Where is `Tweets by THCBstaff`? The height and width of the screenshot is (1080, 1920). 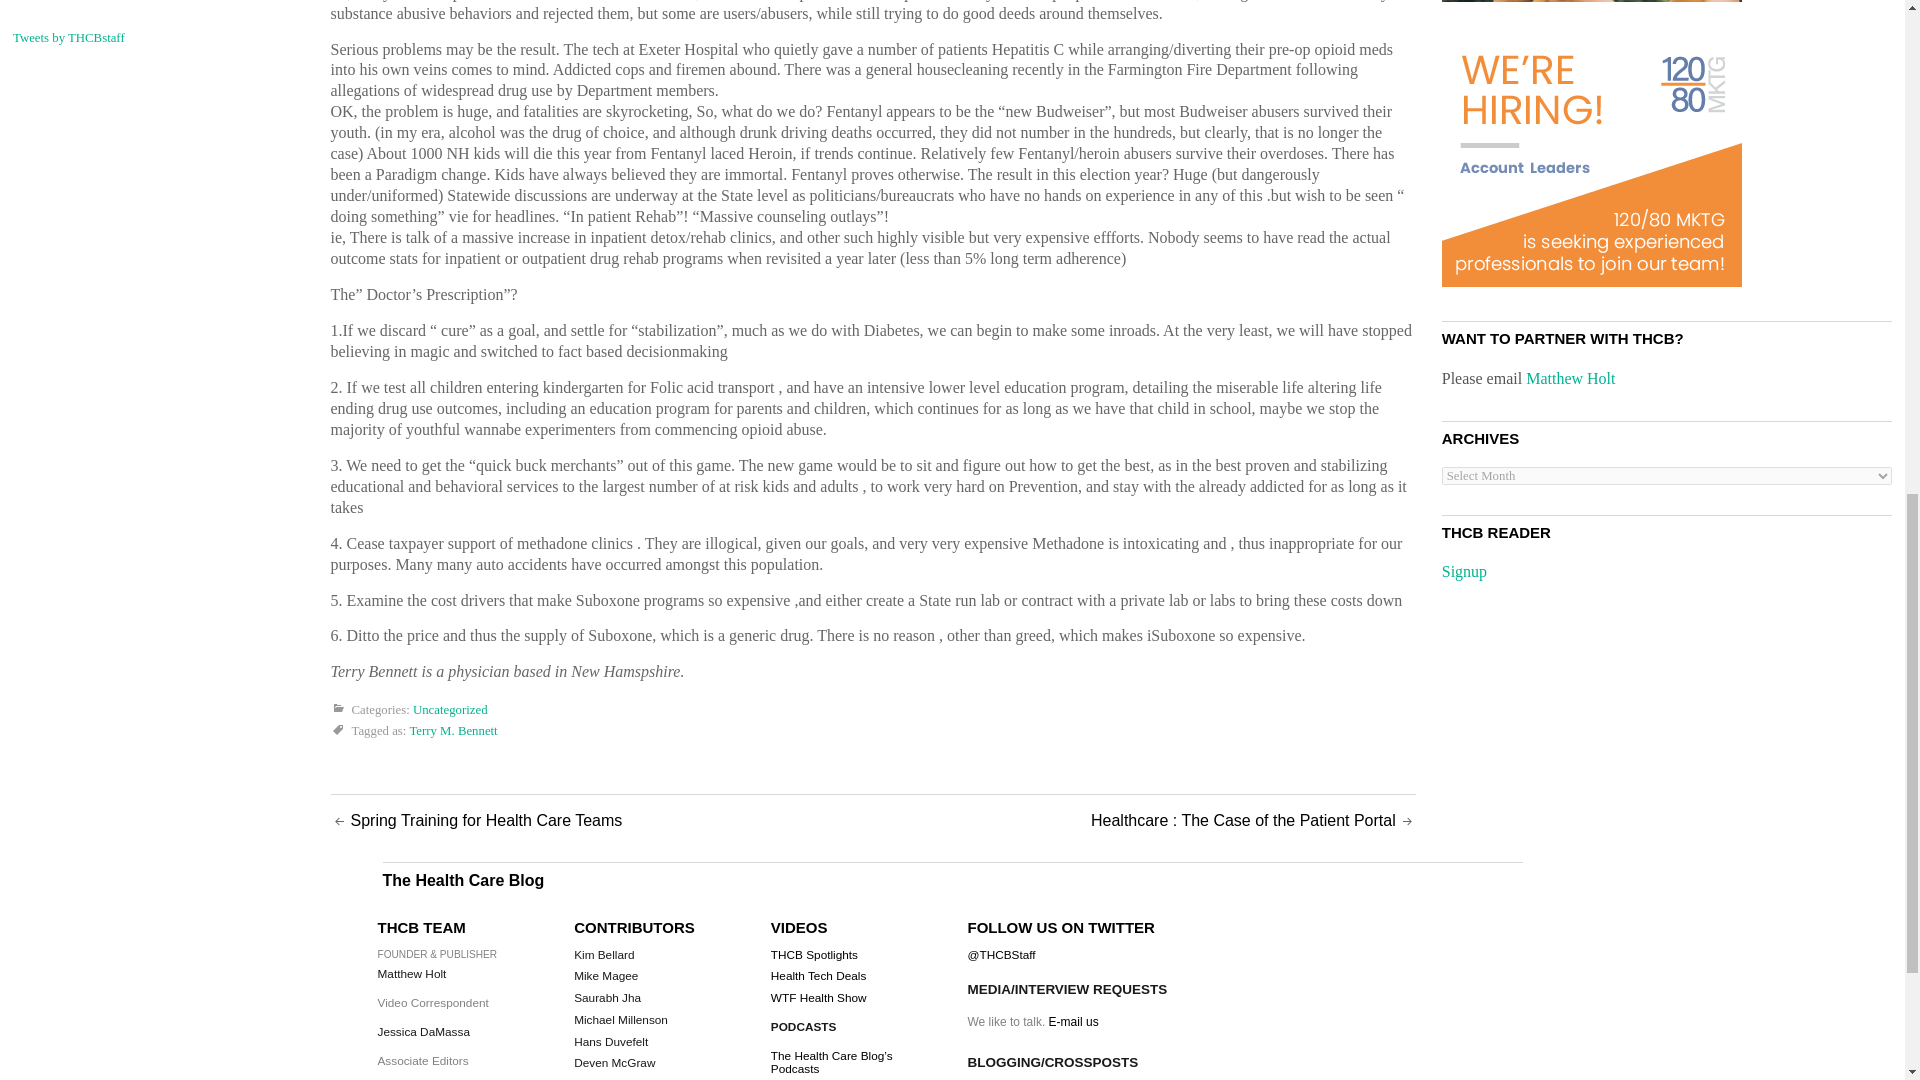 Tweets by THCBstaff is located at coordinates (68, 38).